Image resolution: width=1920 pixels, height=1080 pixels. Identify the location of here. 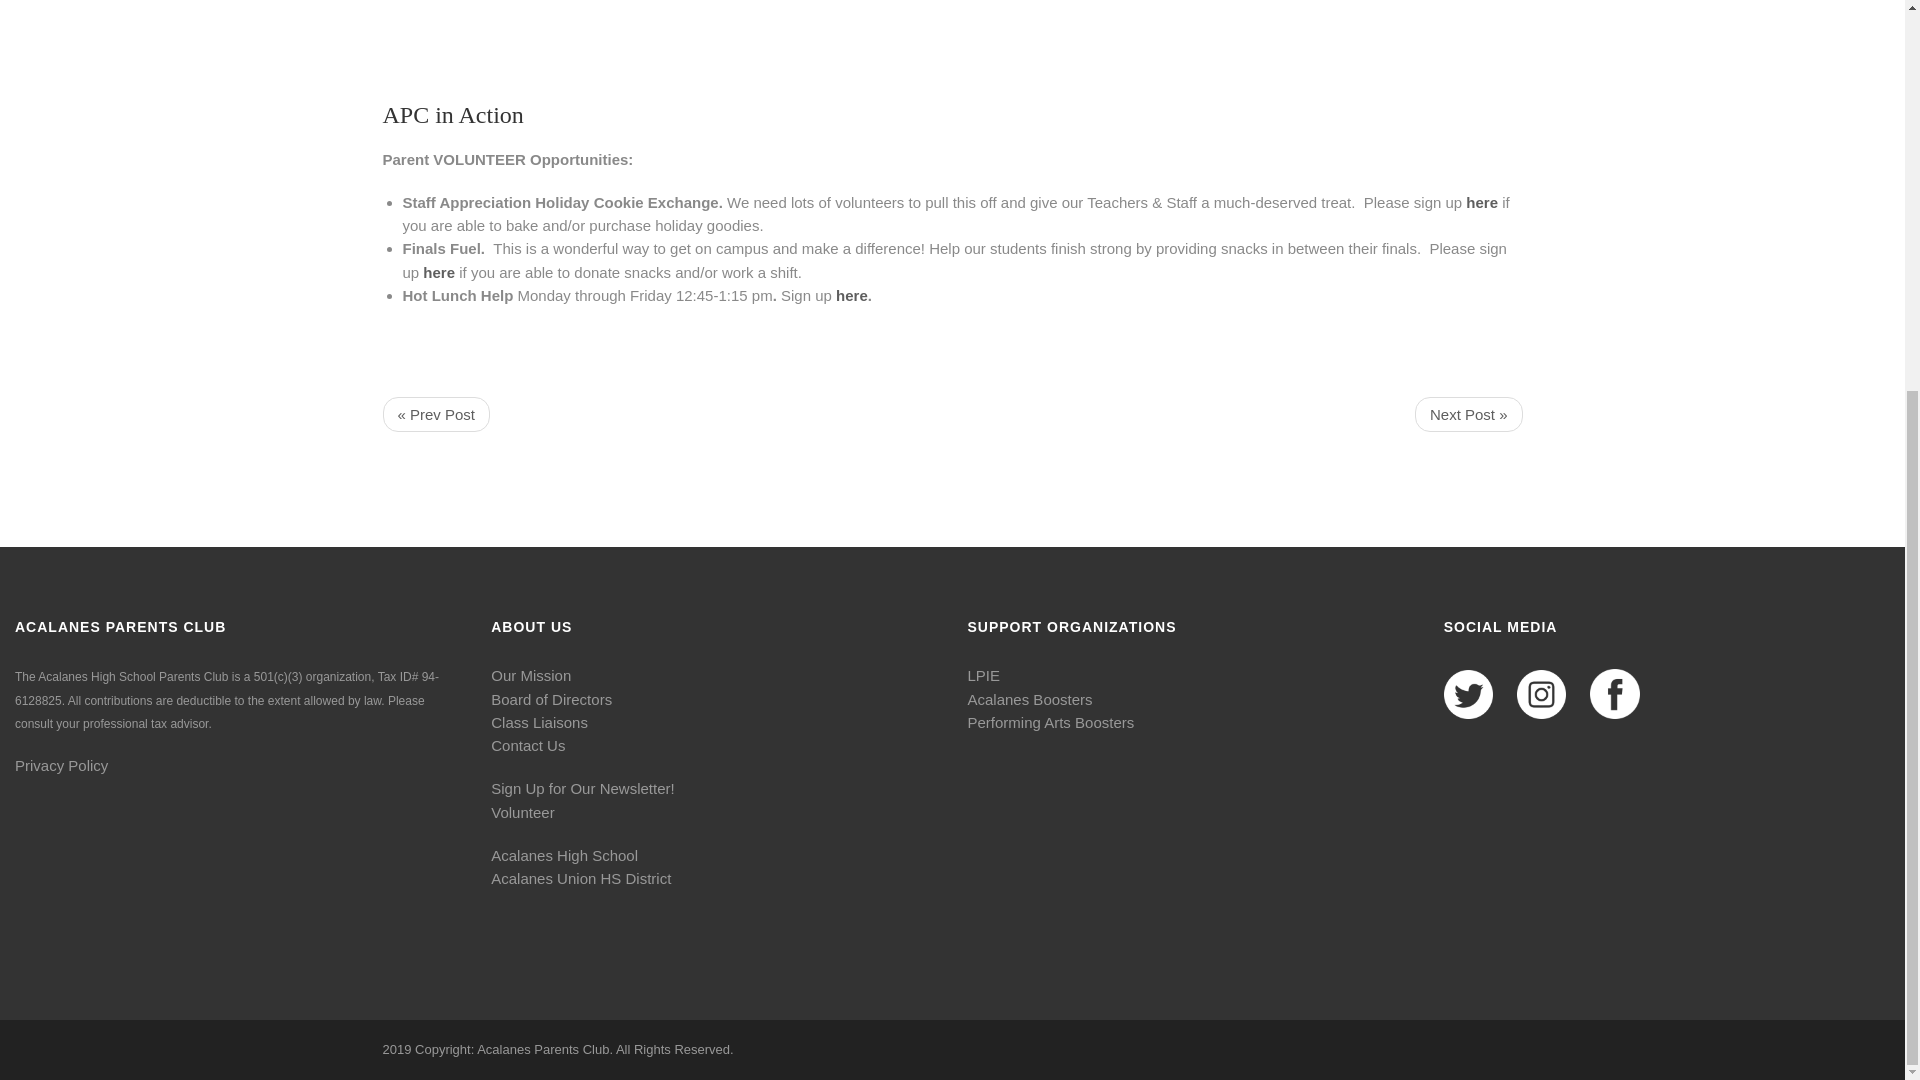
(851, 295).